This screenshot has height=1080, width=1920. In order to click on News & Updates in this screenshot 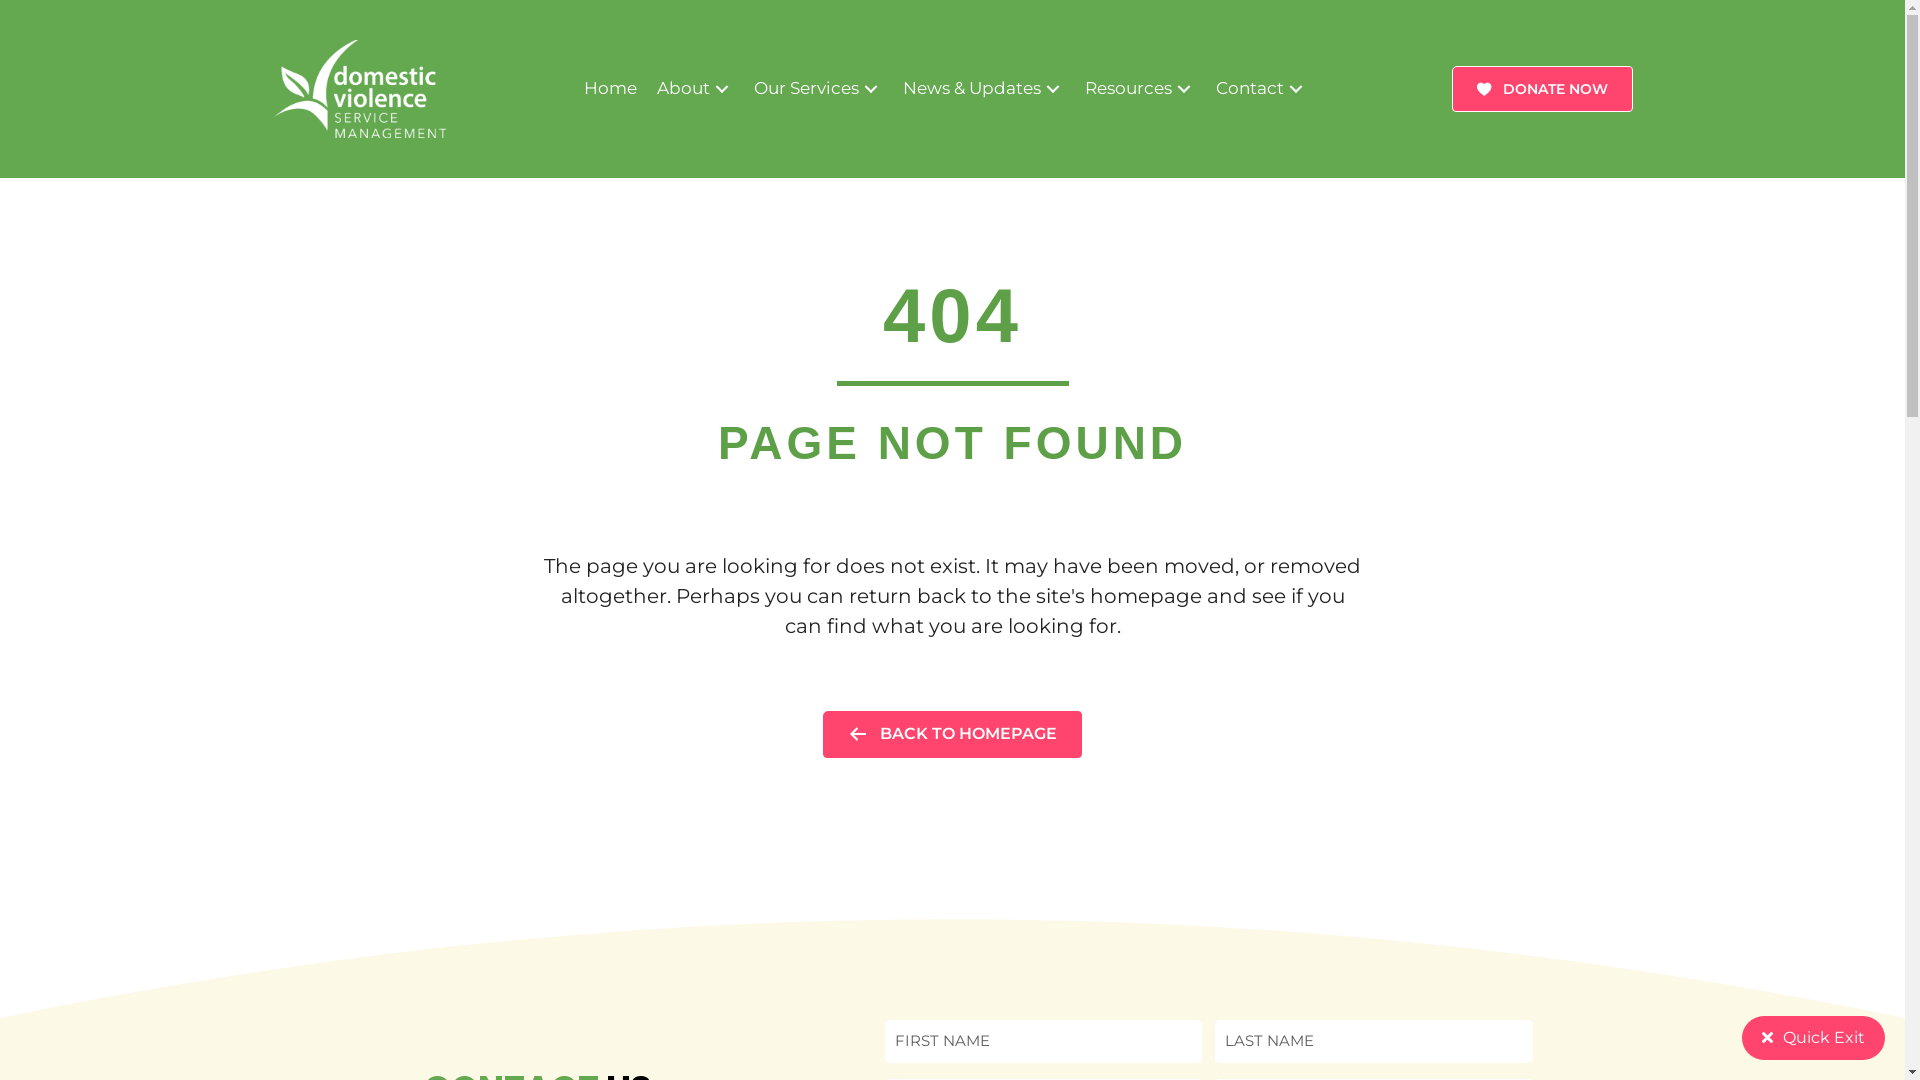, I will do `click(983, 89)`.